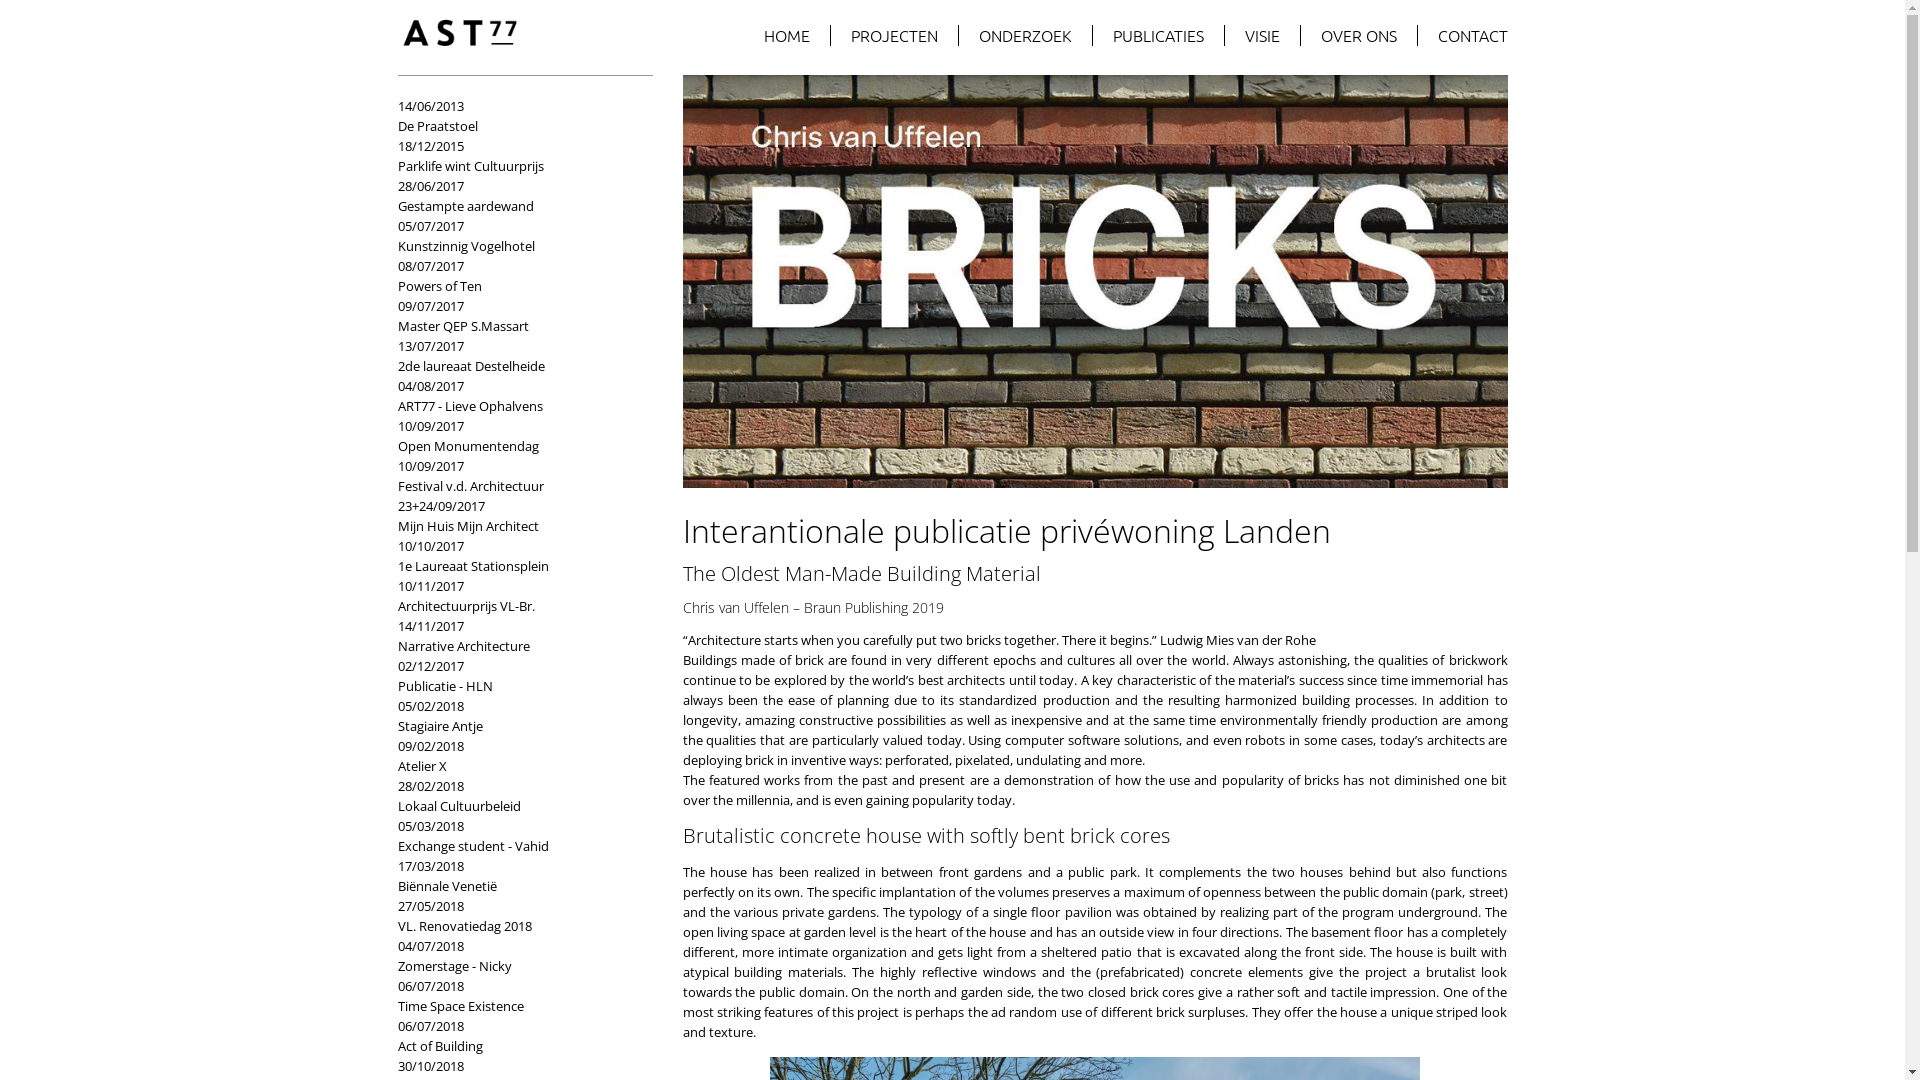 This screenshot has width=1920, height=1080. Describe the element at coordinates (1025, 36) in the screenshot. I see `ONDERZOEK` at that location.